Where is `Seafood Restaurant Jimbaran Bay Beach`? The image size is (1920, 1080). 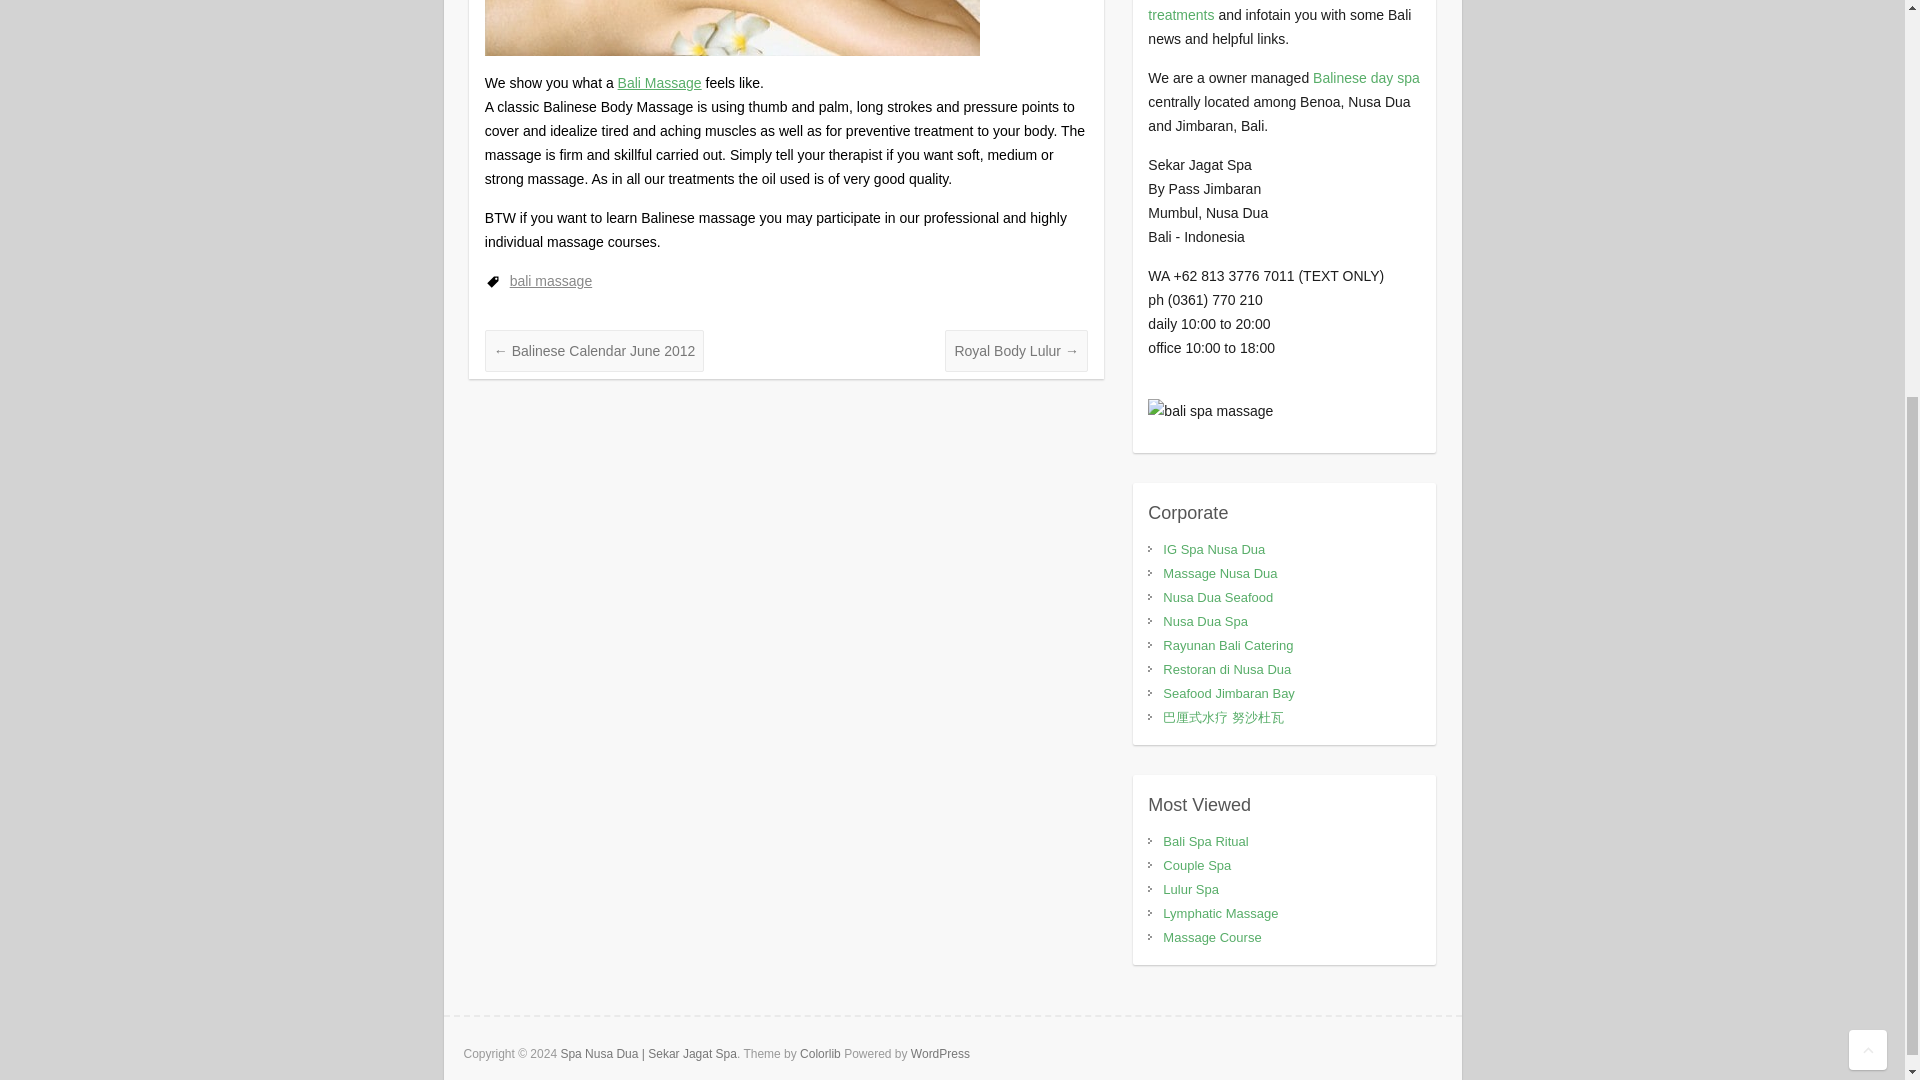 Seafood Restaurant Jimbaran Bay Beach is located at coordinates (1228, 692).